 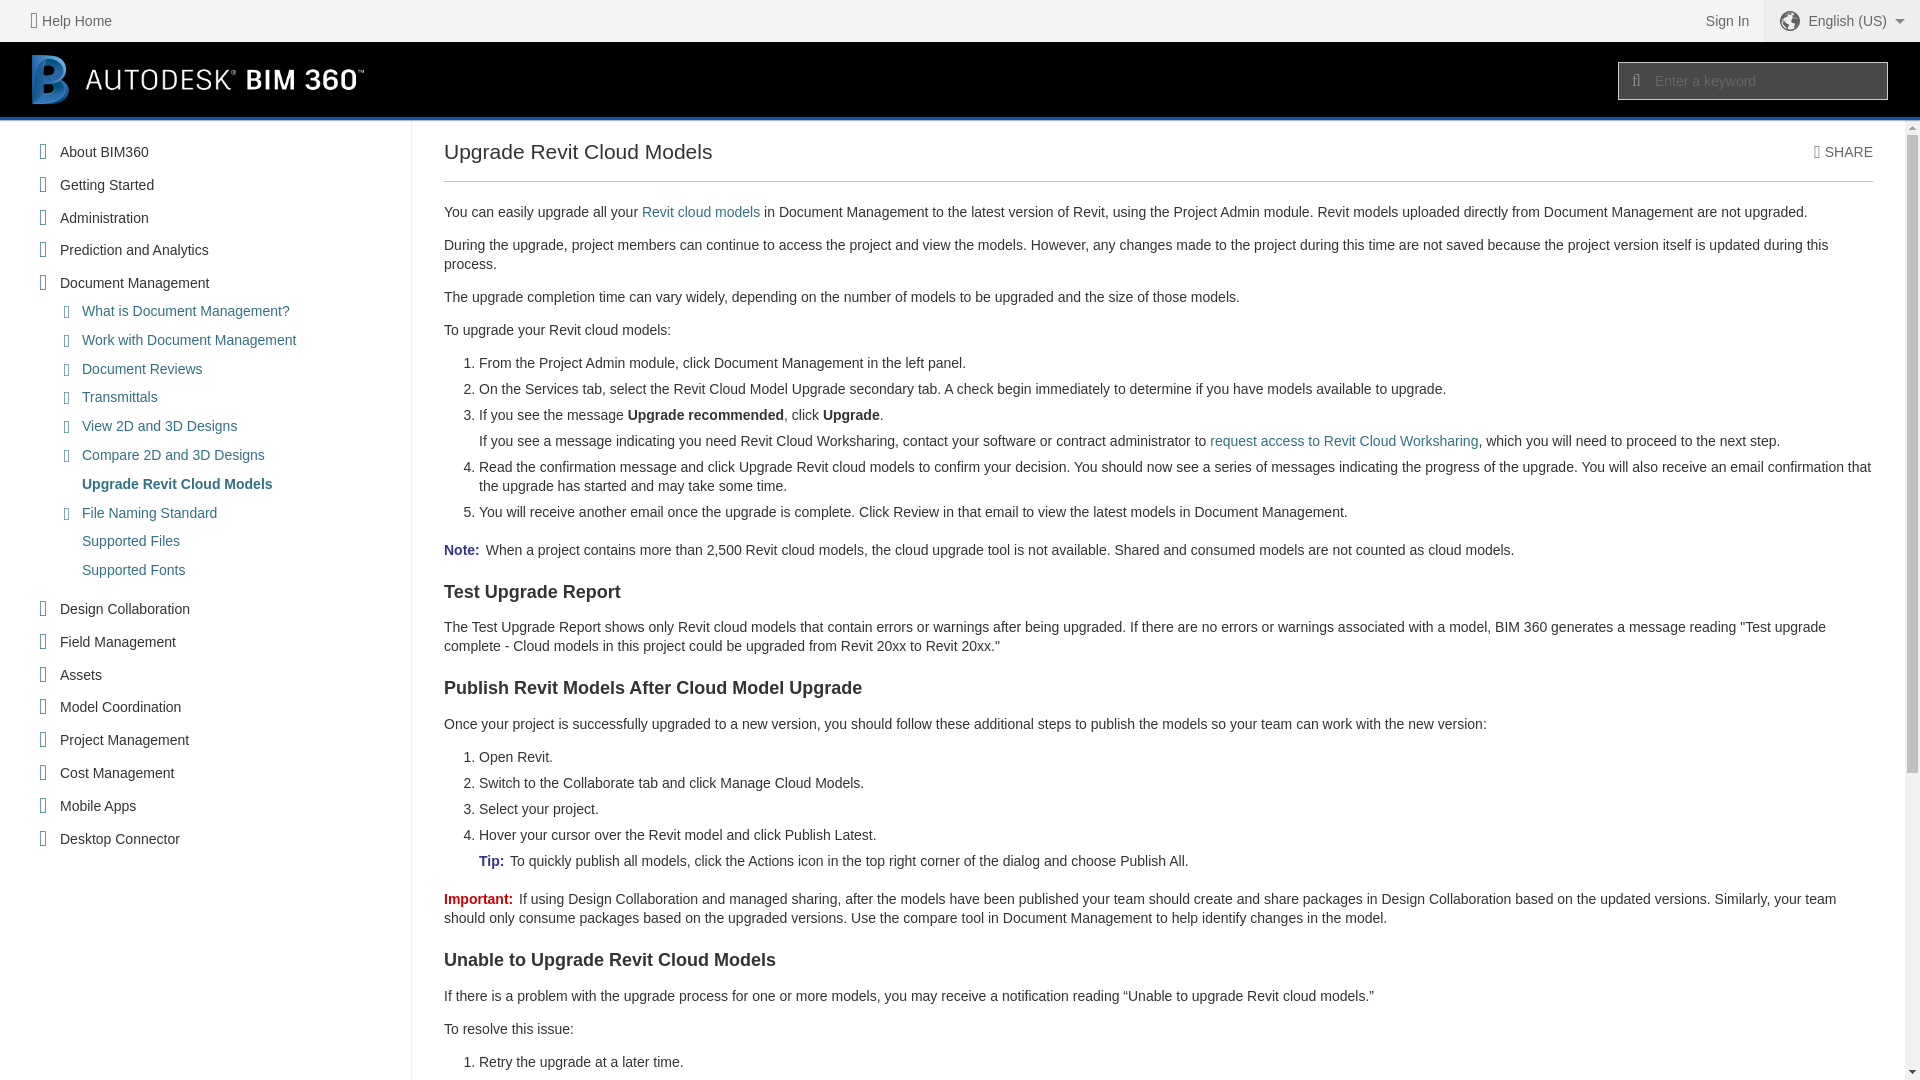 I want to click on What is Document Management?, so click(x=186, y=311).